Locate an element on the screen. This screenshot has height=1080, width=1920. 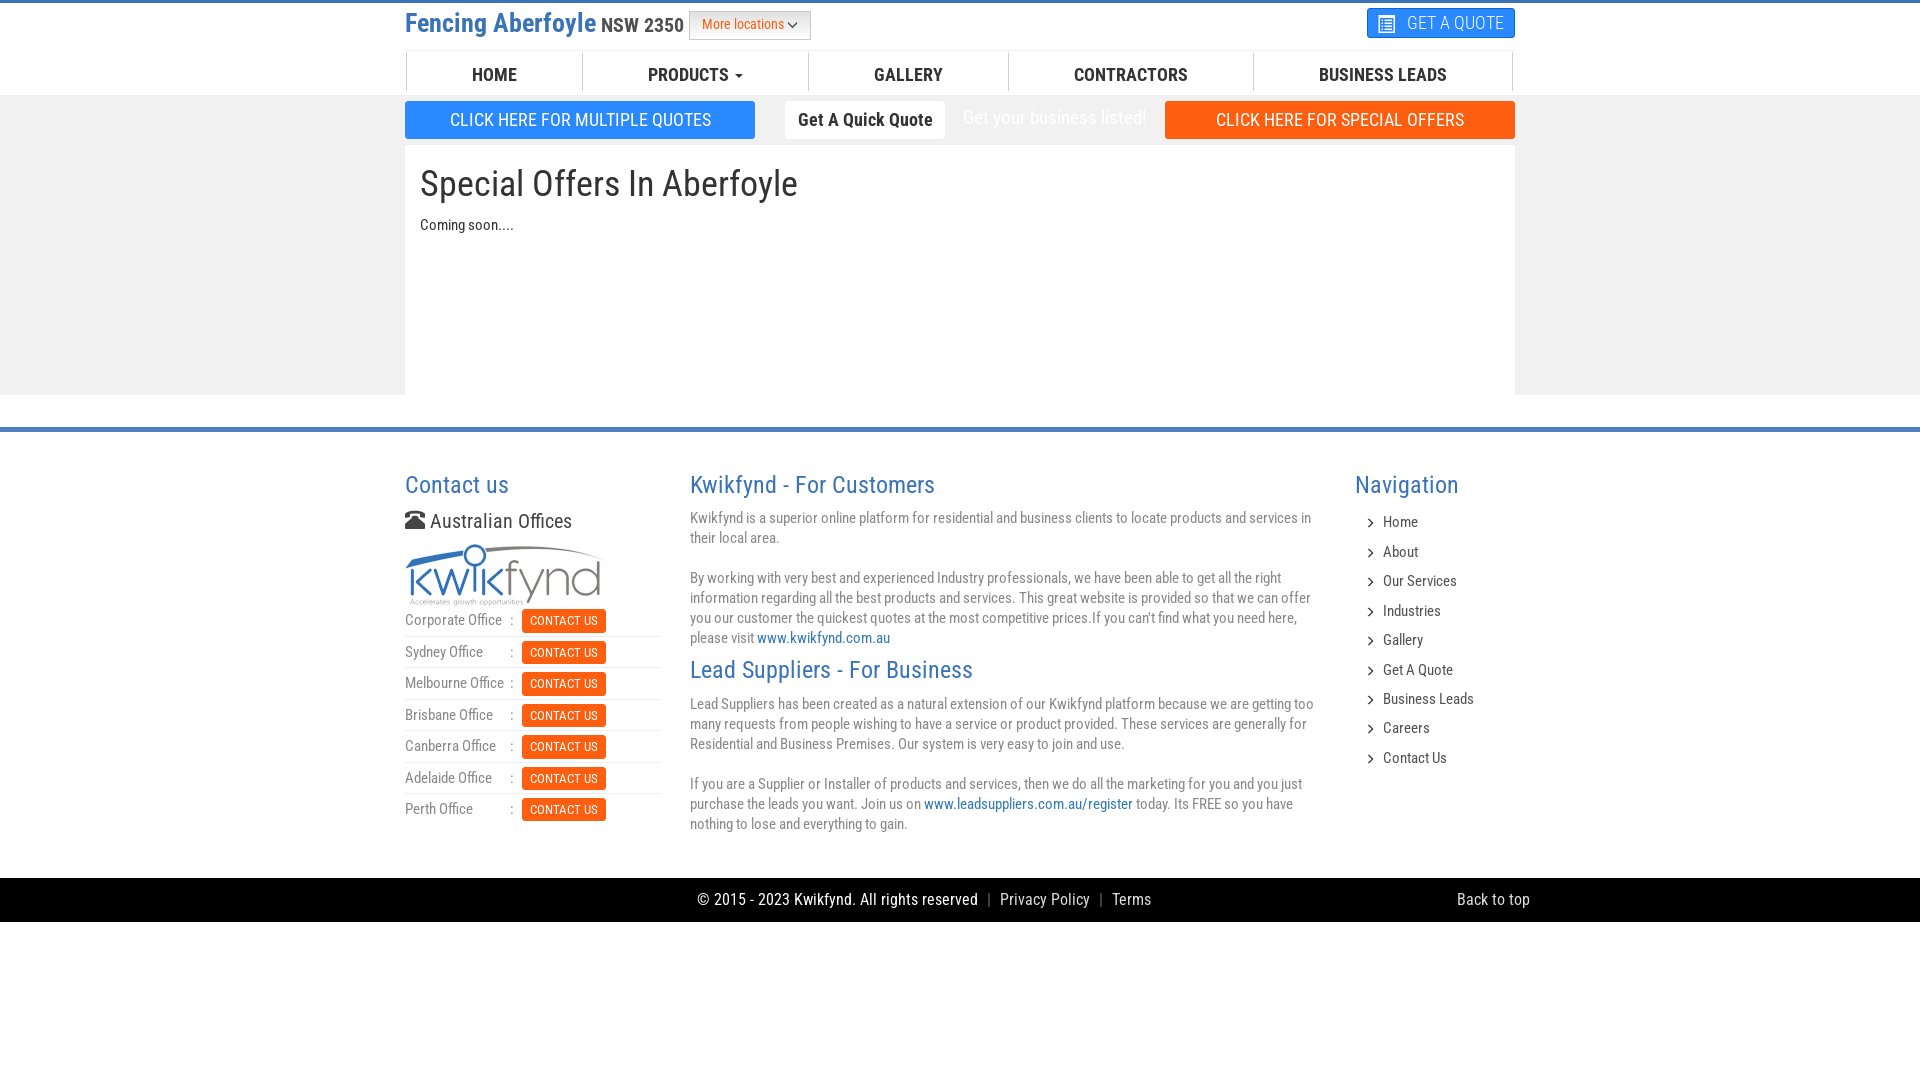
Business Leads is located at coordinates (1428, 699).